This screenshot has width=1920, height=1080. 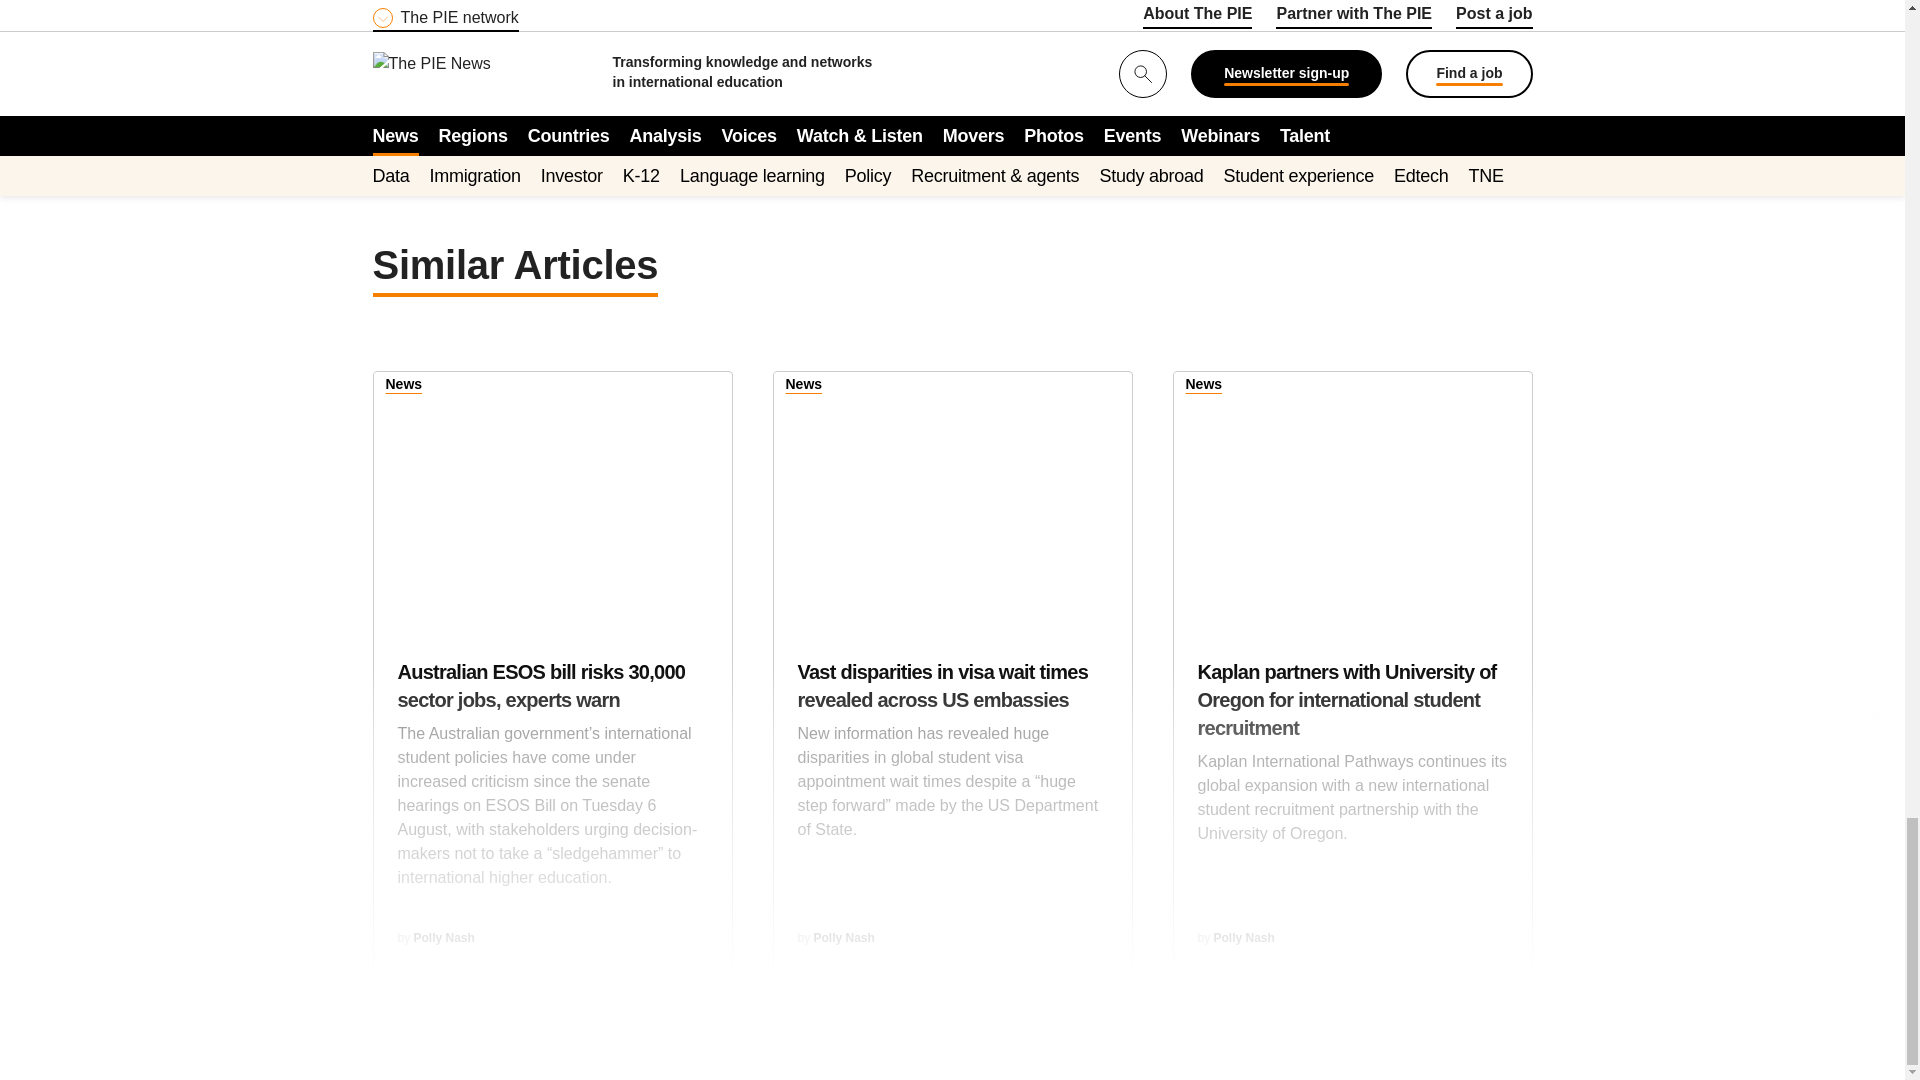 What do you see at coordinates (404, 386) in the screenshot?
I see `View all News articles` at bounding box center [404, 386].